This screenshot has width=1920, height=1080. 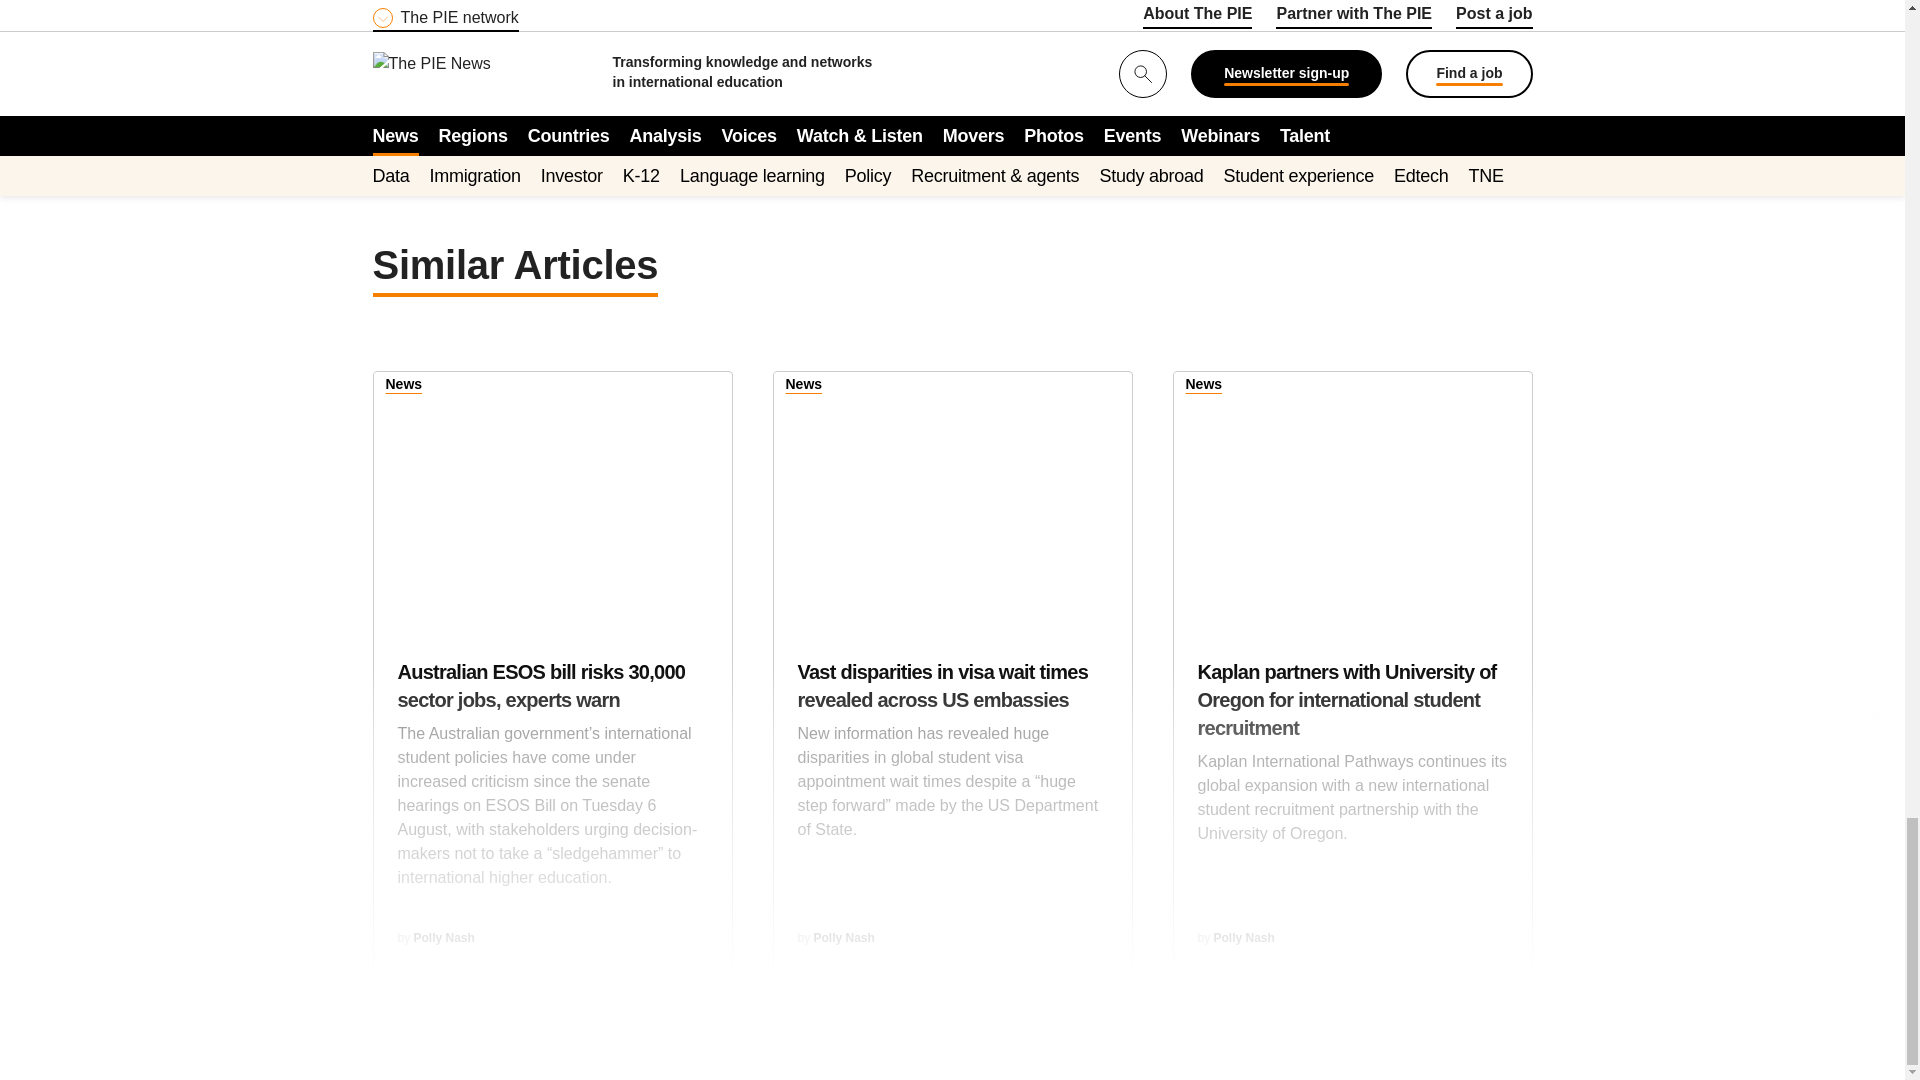 What do you see at coordinates (404, 386) in the screenshot?
I see `View all News articles` at bounding box center [404, 386].